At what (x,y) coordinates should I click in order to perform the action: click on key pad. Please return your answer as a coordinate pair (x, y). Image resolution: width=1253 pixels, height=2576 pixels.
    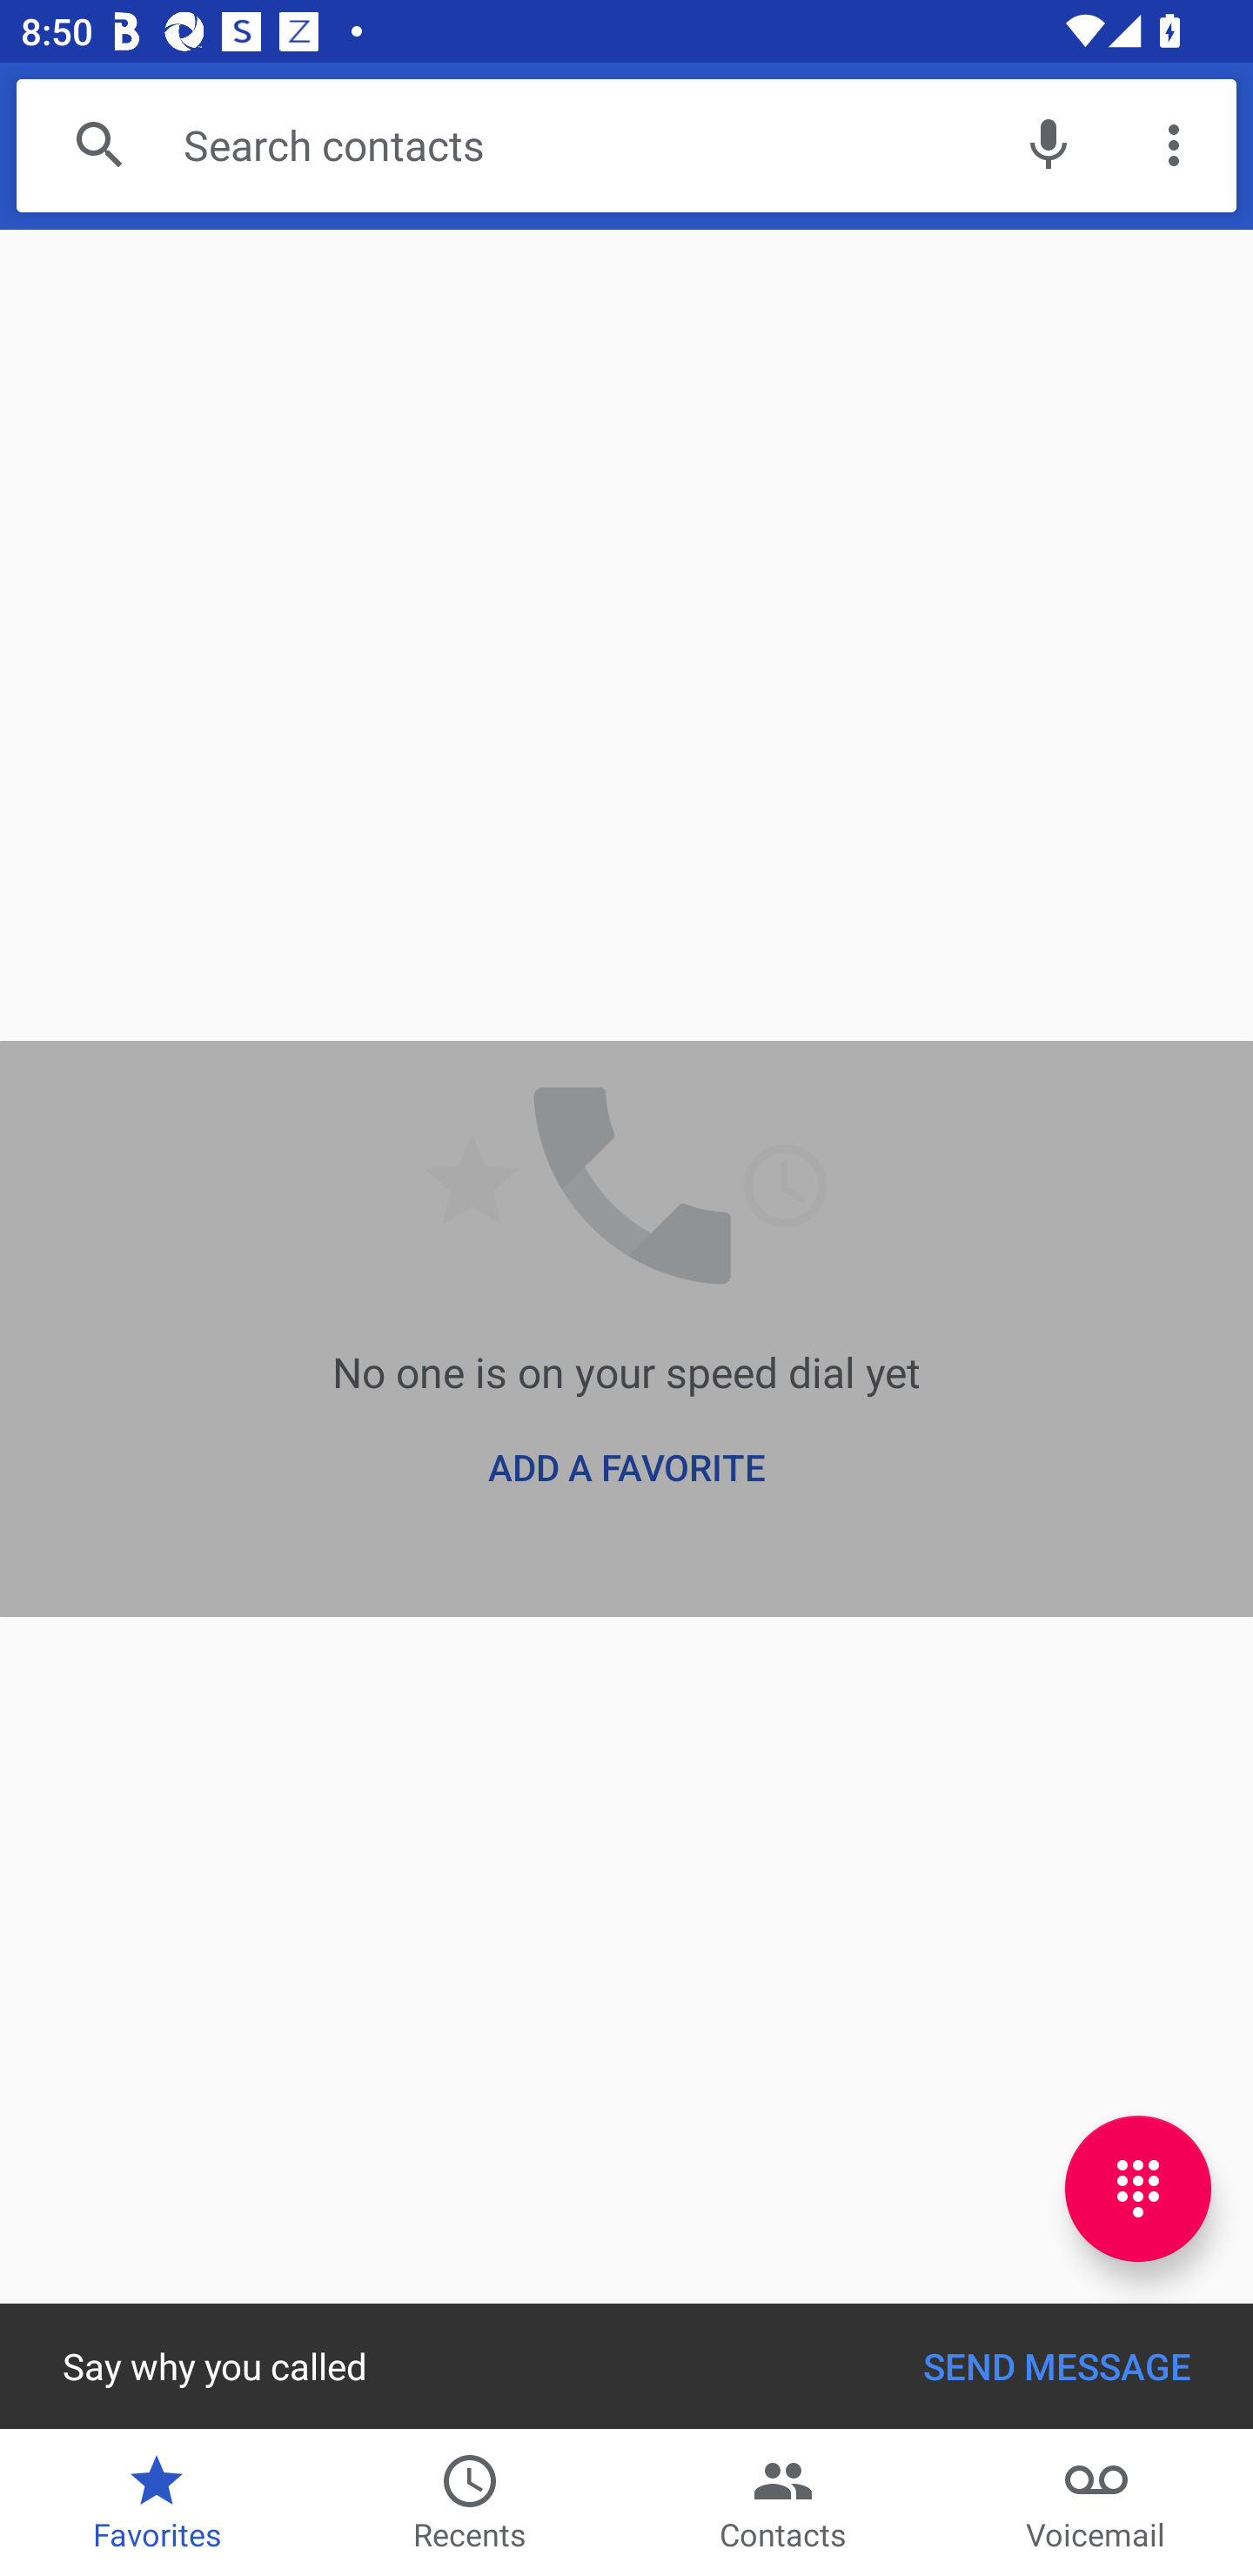
    Looking at the image, I should click on (1138, 2188).